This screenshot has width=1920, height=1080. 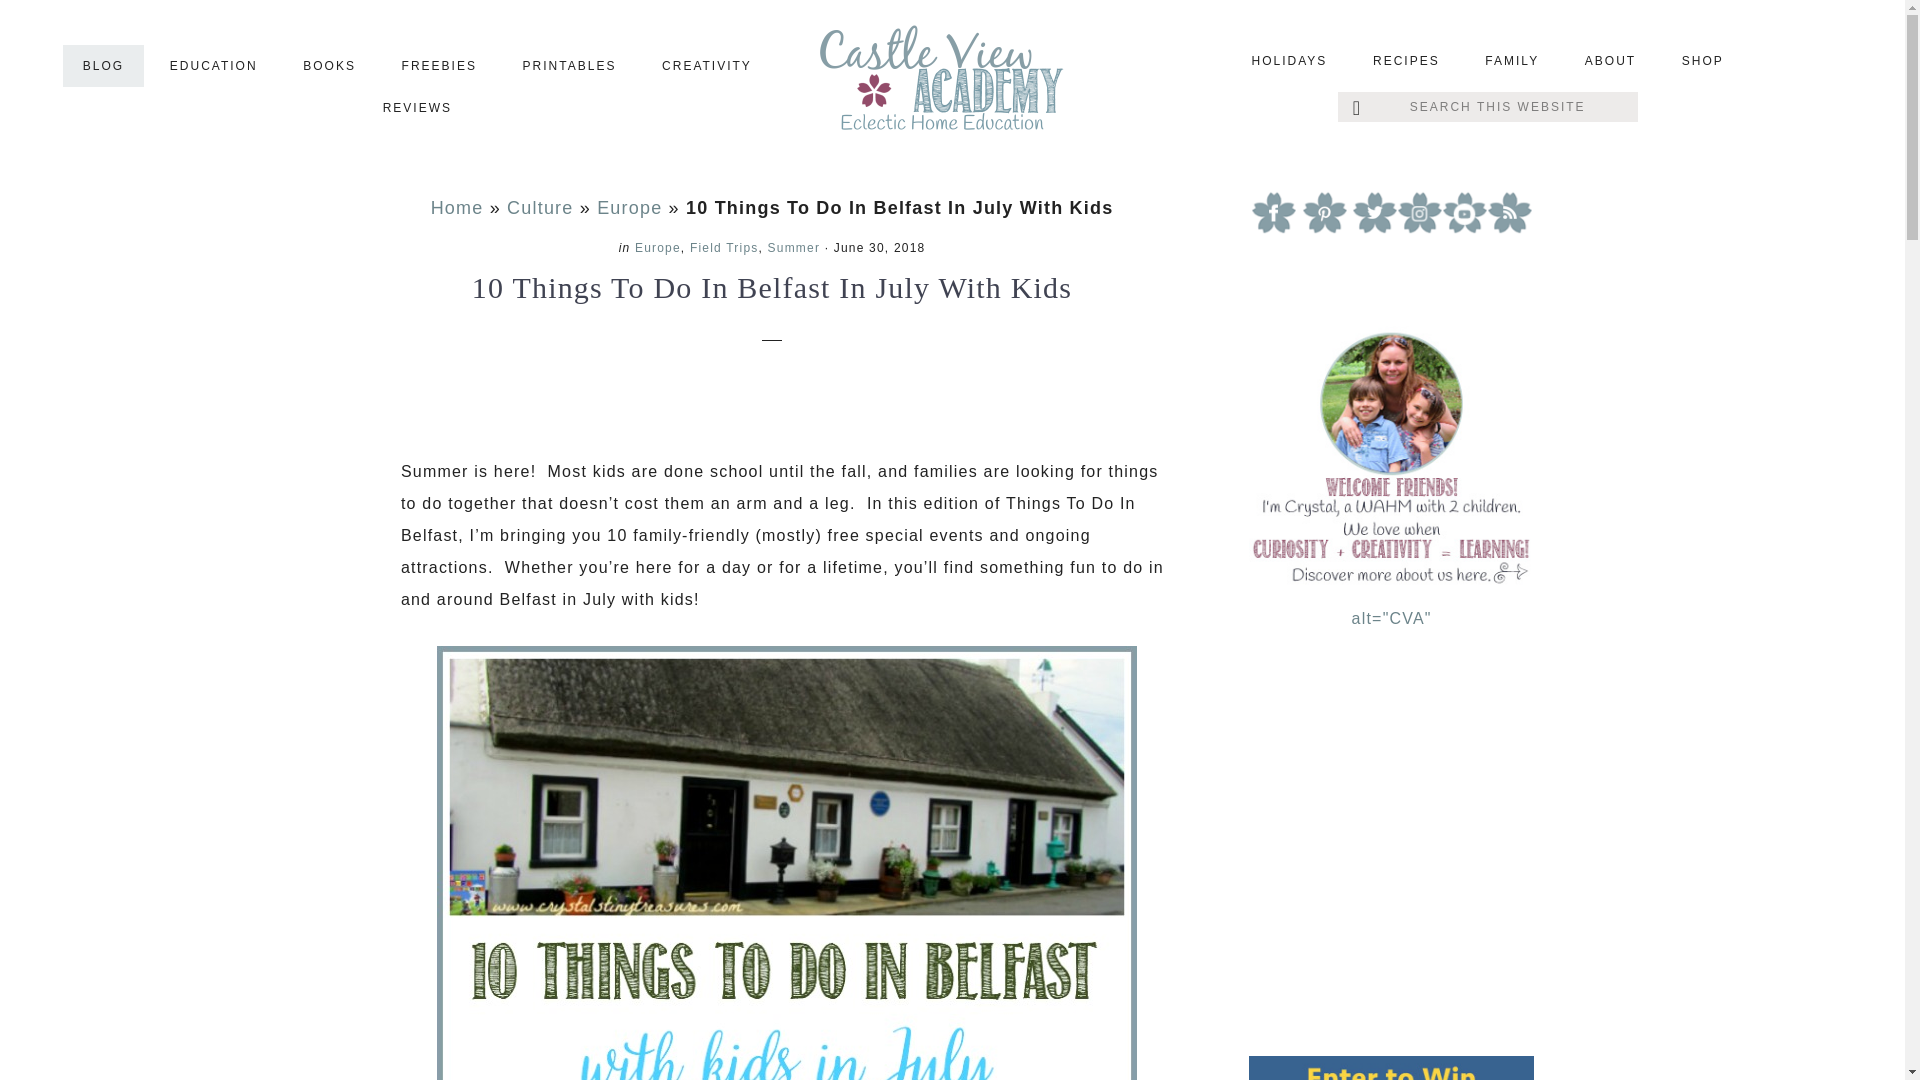 I want to click on HOLIDAYS, so click(x=1290, y=60).